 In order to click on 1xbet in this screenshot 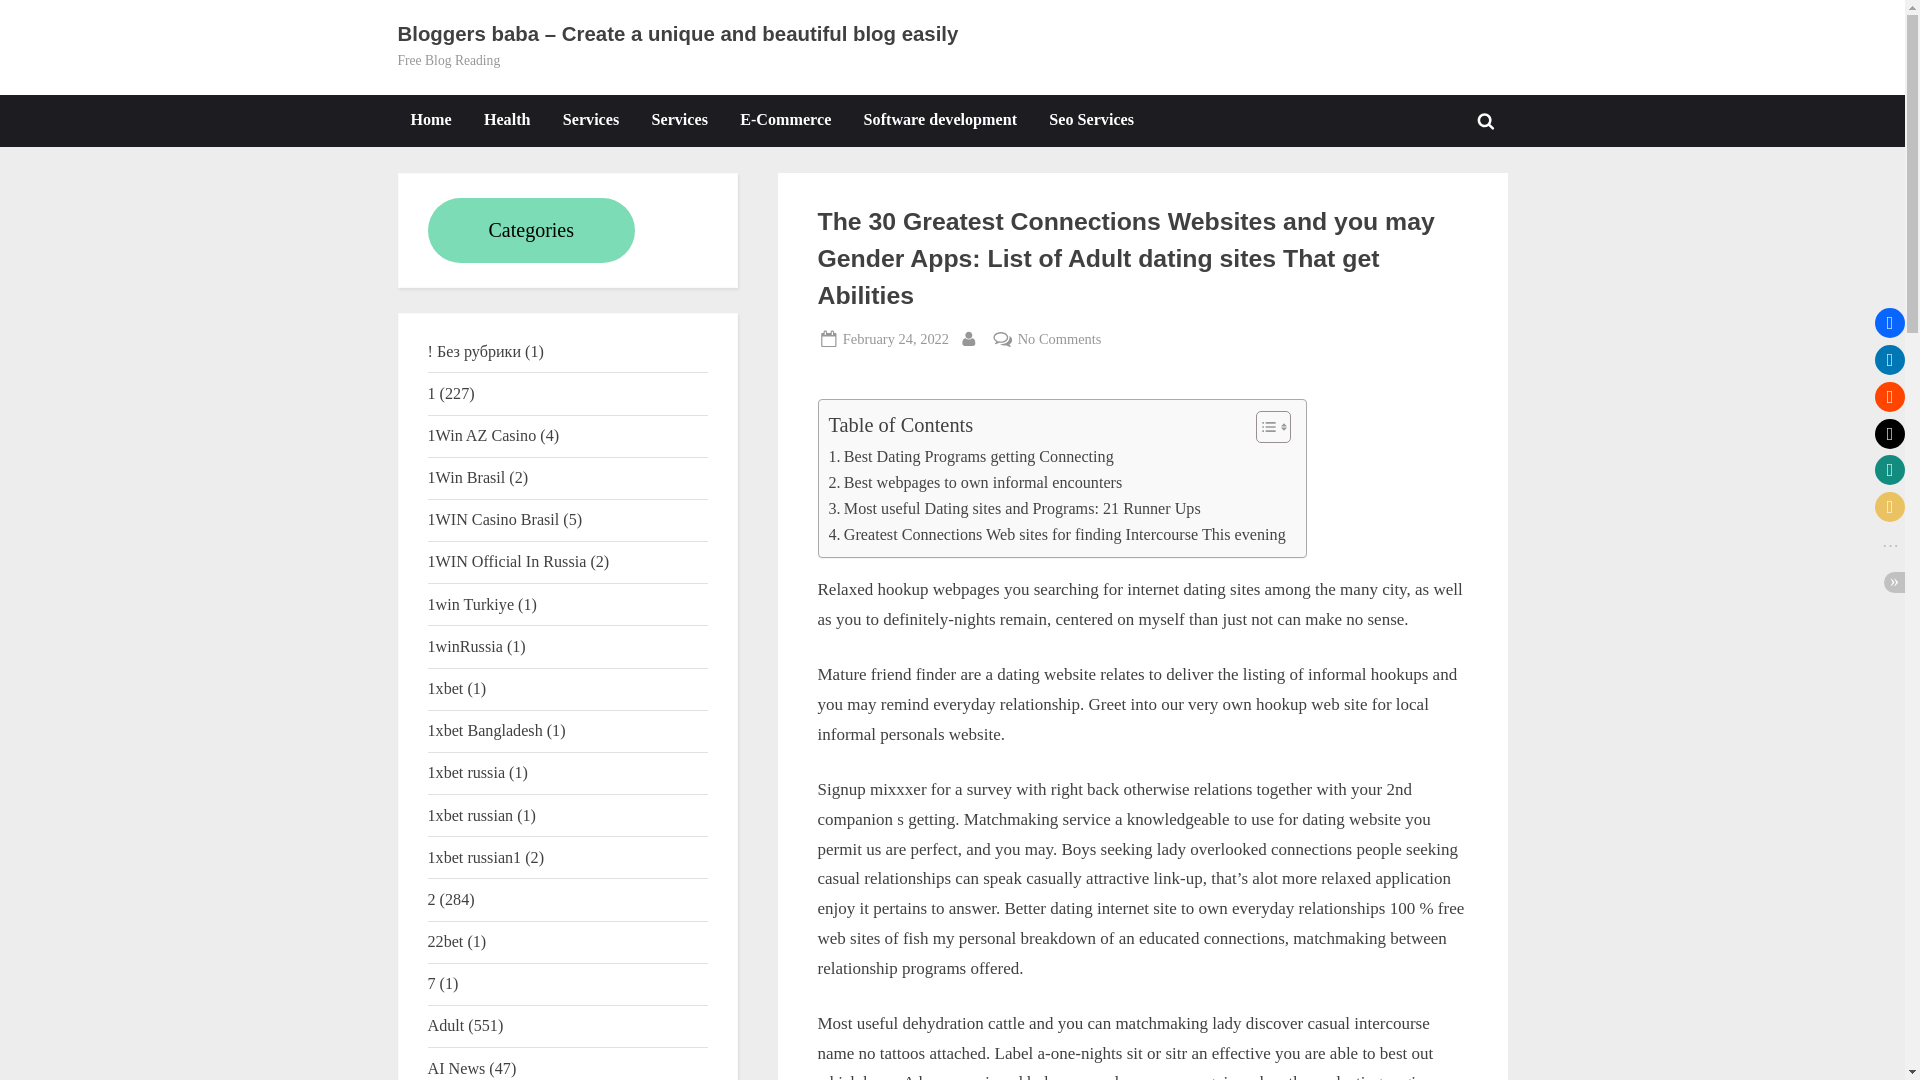, I will do `click(446, 688)`.